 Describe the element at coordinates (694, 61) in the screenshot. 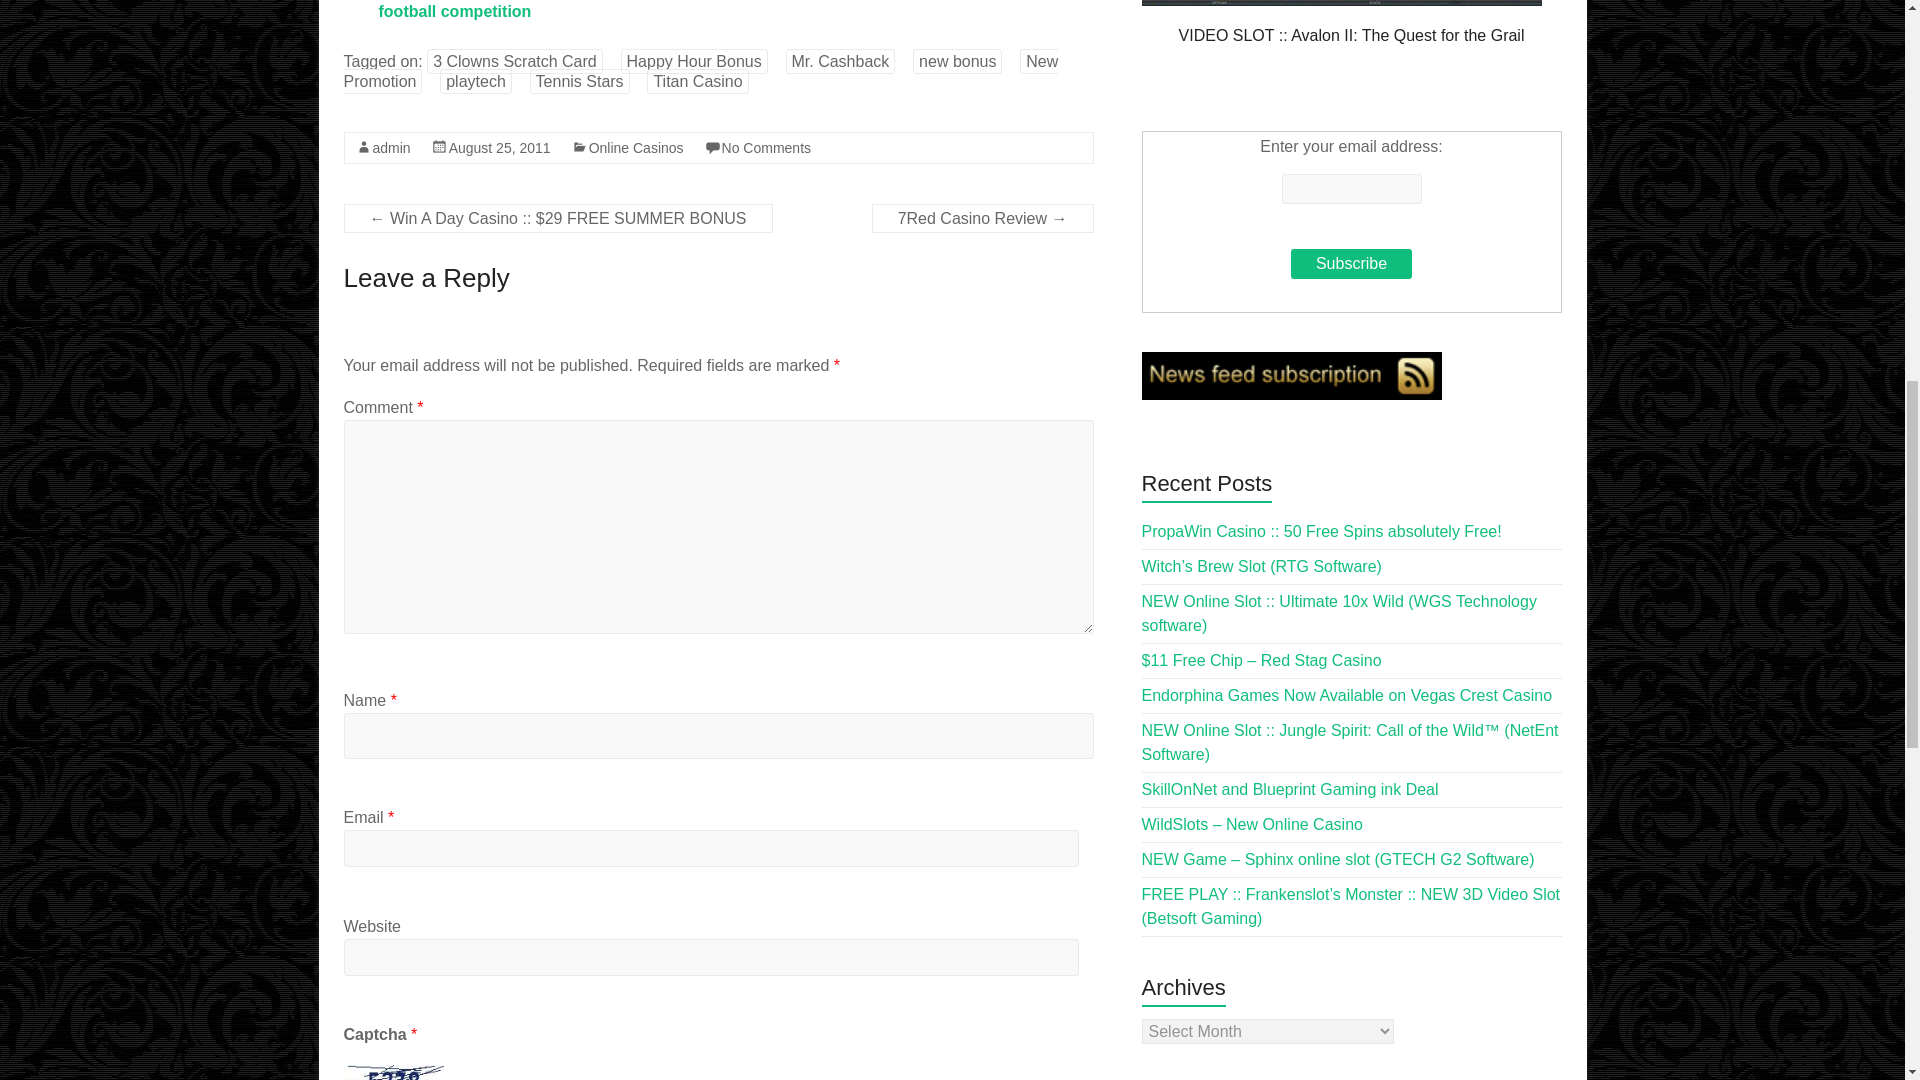

I see `Happy Hour Bonus` at that location.